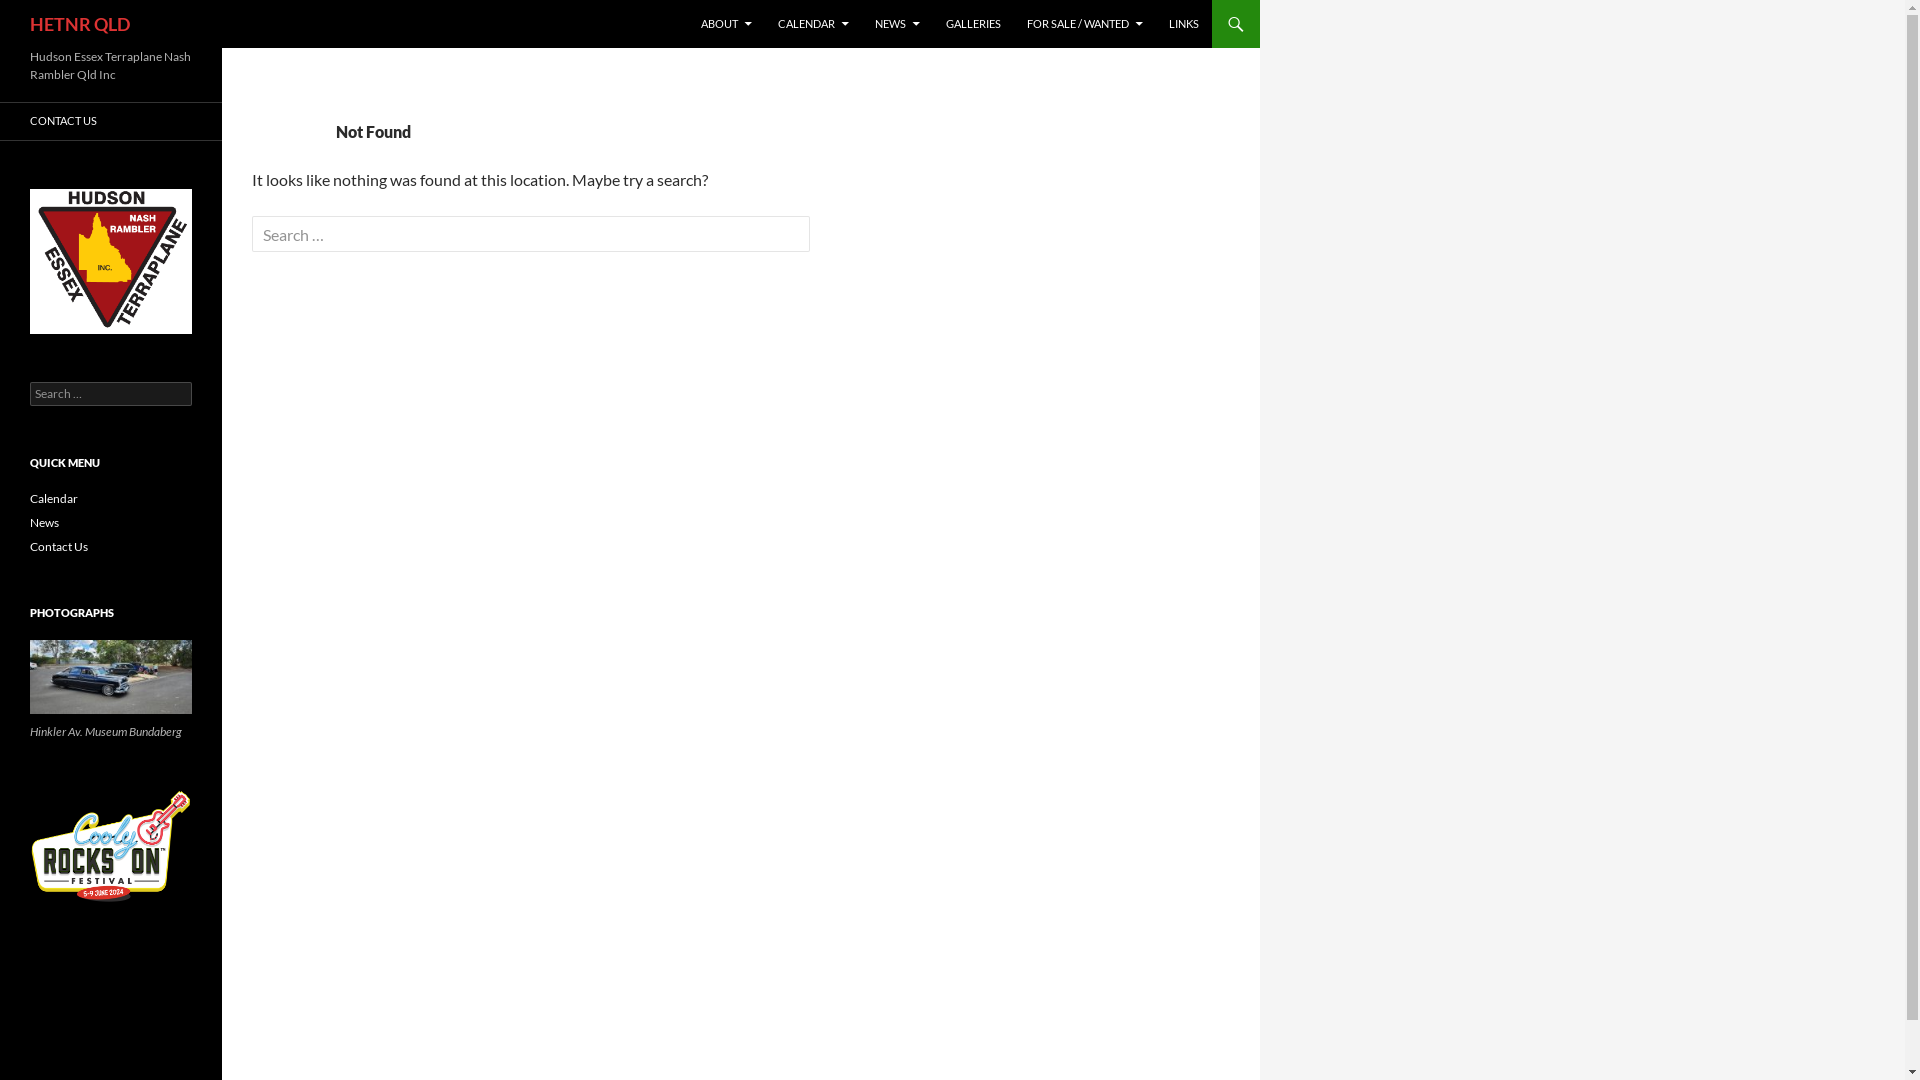 This screenshot has width=1920, height=1080. Describe the element at coordinates (1184, 24) in the screenshot. I see `LINKS` at that location.